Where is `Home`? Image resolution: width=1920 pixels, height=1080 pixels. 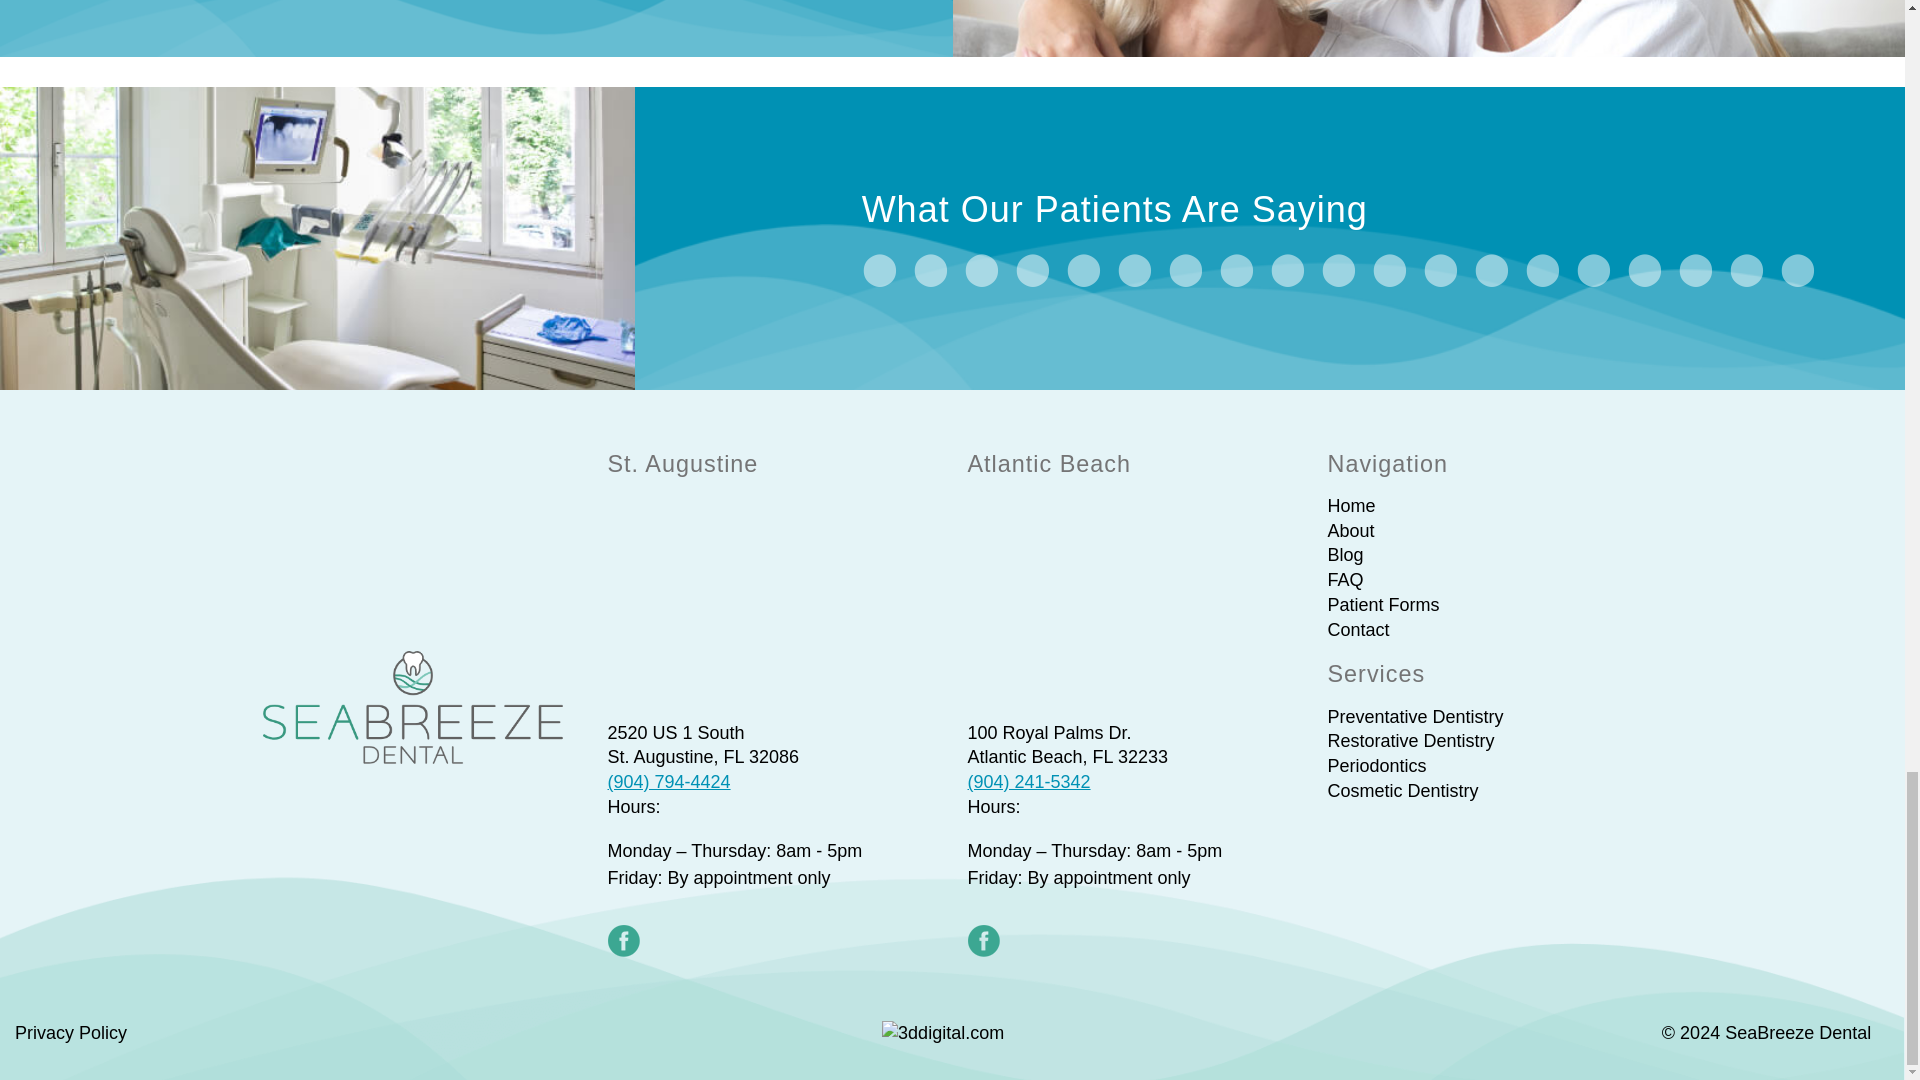
Home is located at coordinates (1352, 506).